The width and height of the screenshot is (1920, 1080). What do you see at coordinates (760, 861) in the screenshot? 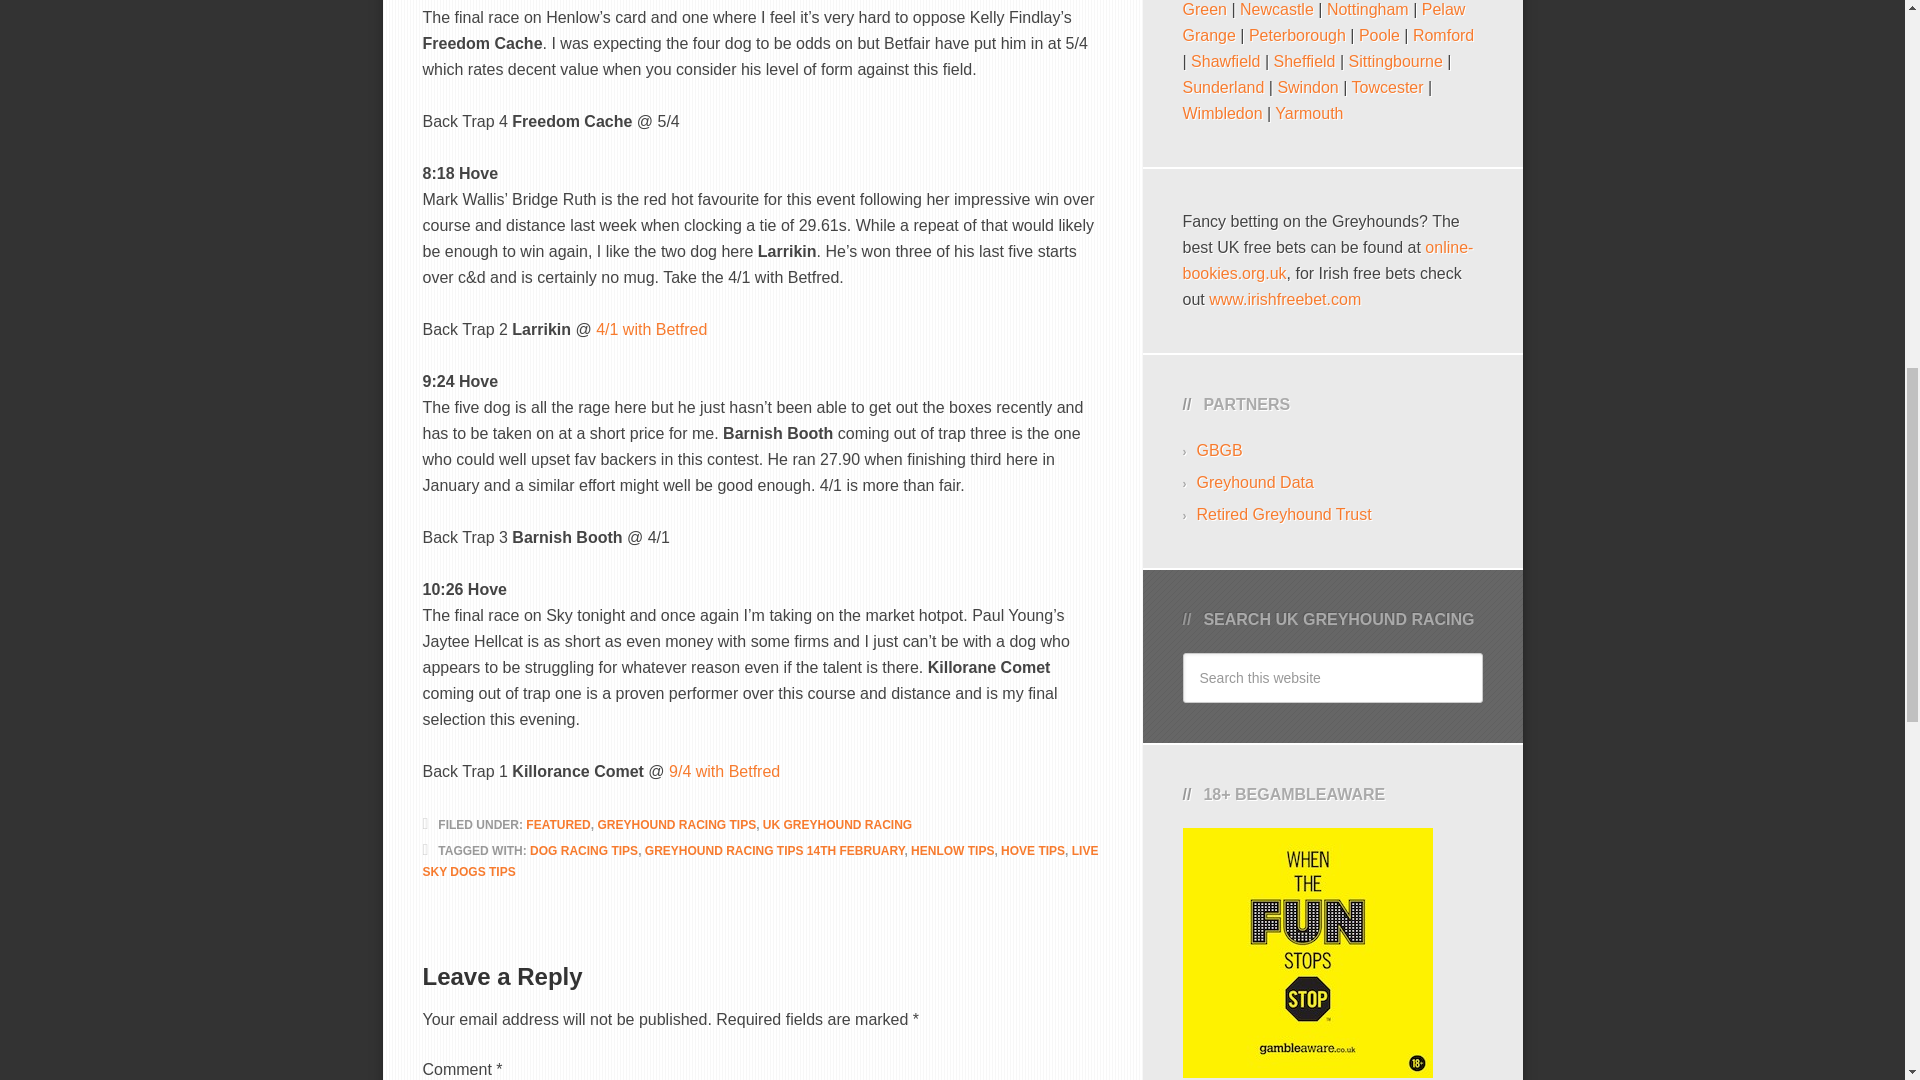
I see `LIVE SKY DOGS TIPS` at bounding box center [760, 861].